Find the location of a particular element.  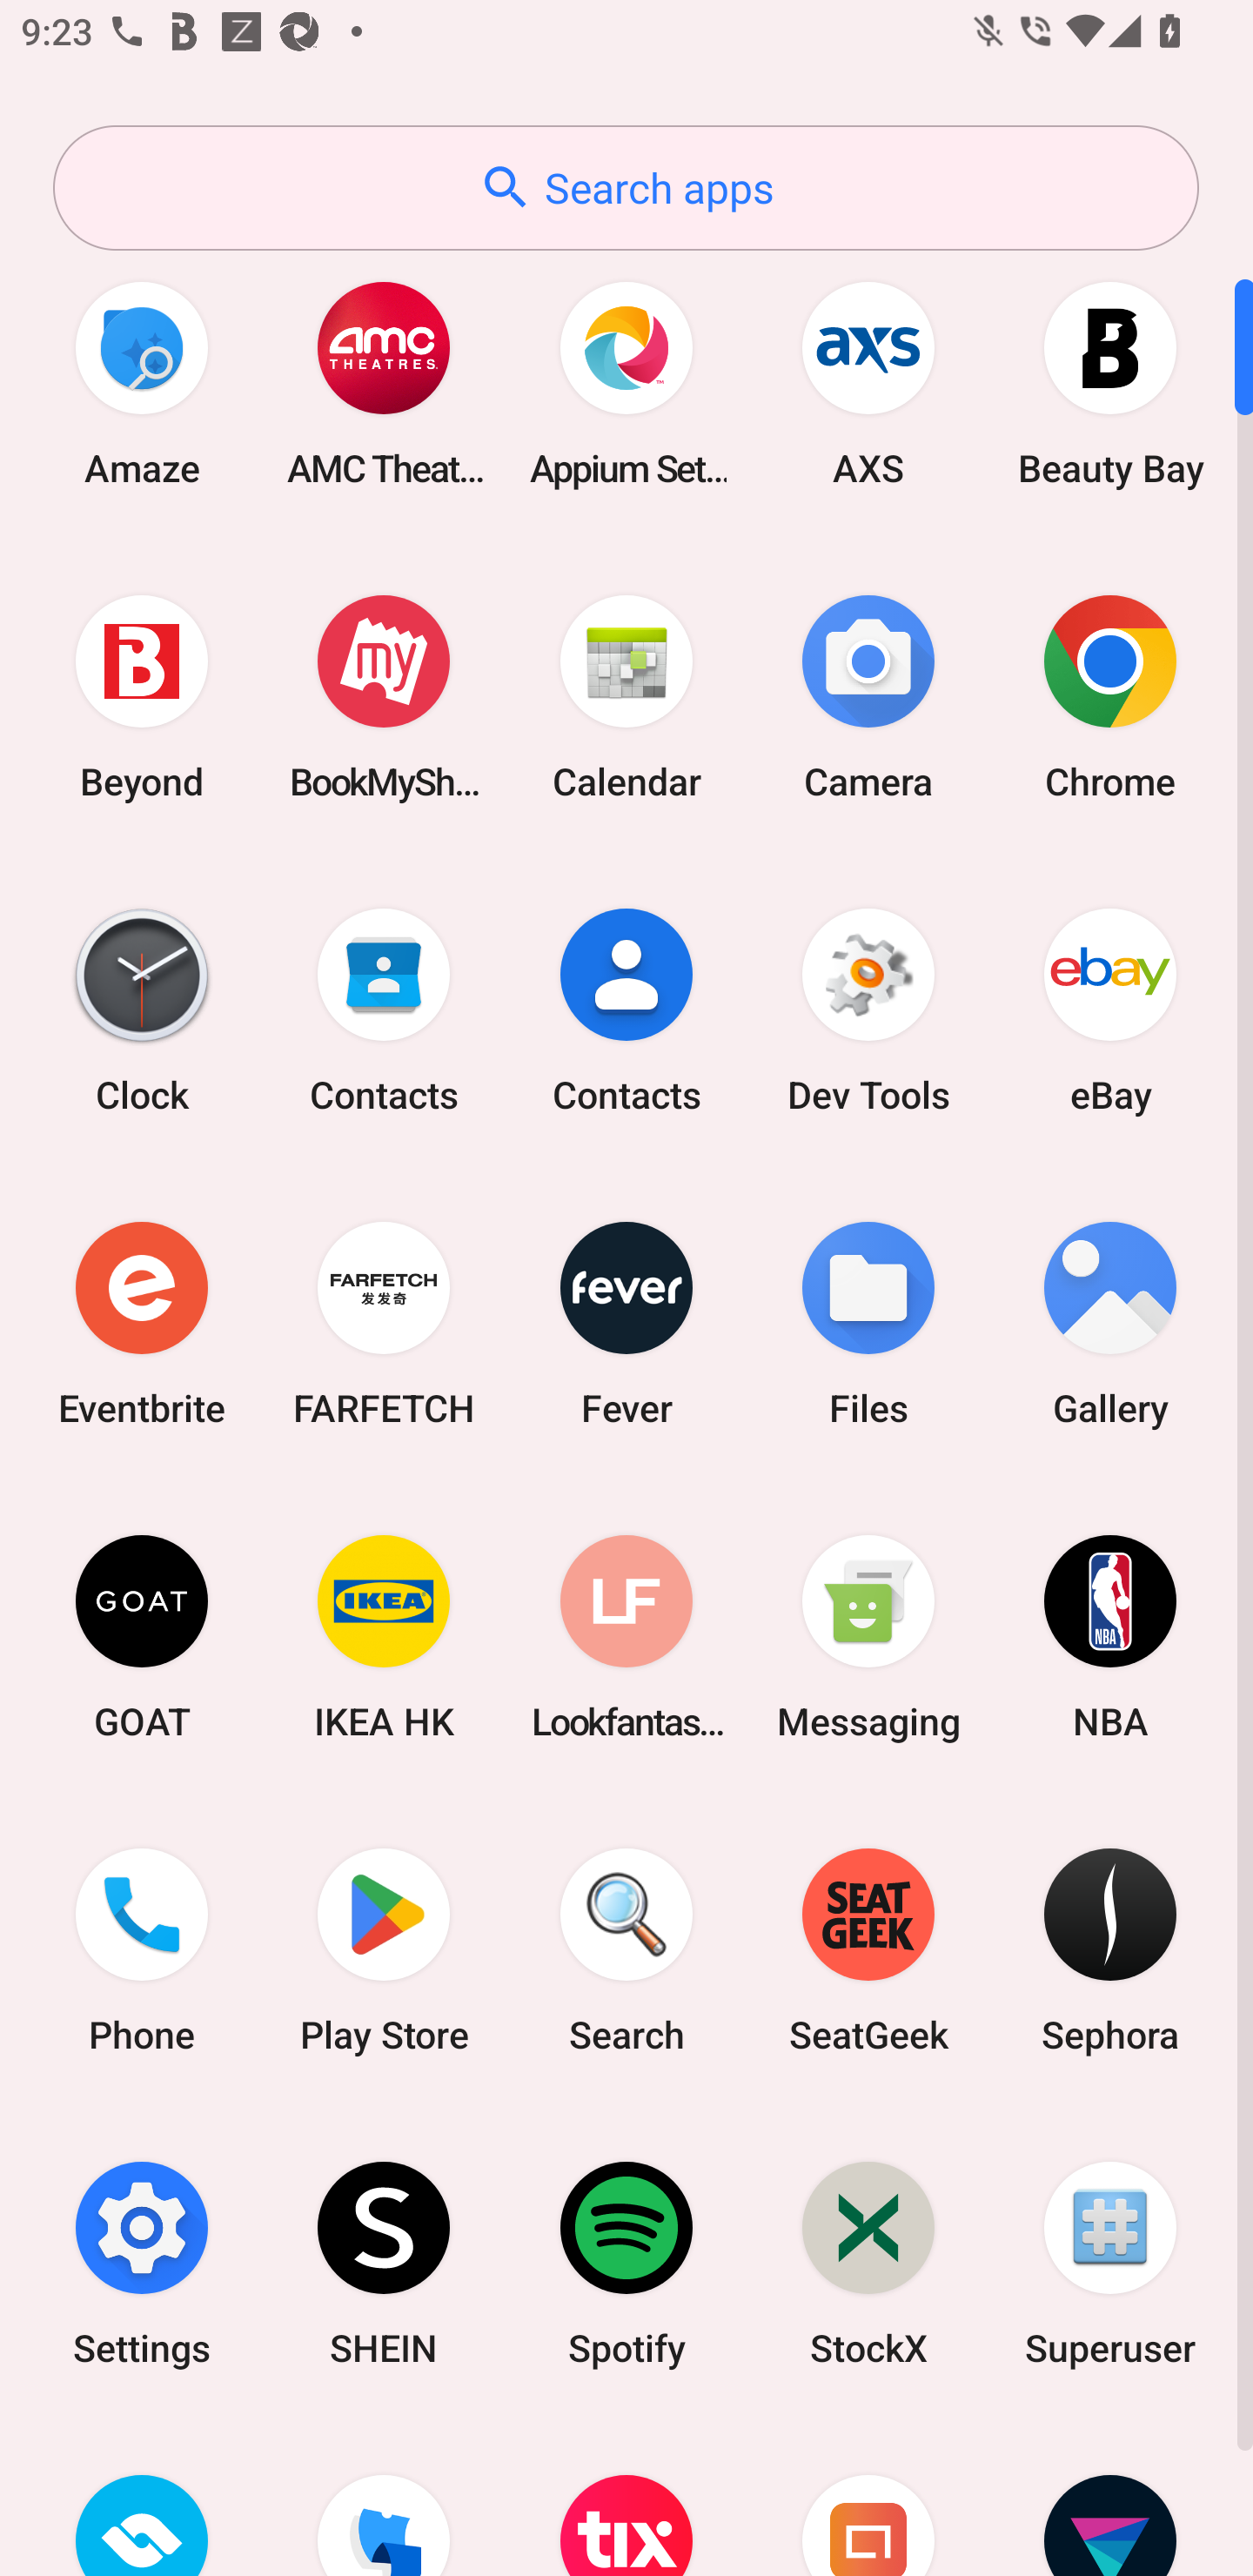

Urban Ladder is located at coordinates (868, 2499).